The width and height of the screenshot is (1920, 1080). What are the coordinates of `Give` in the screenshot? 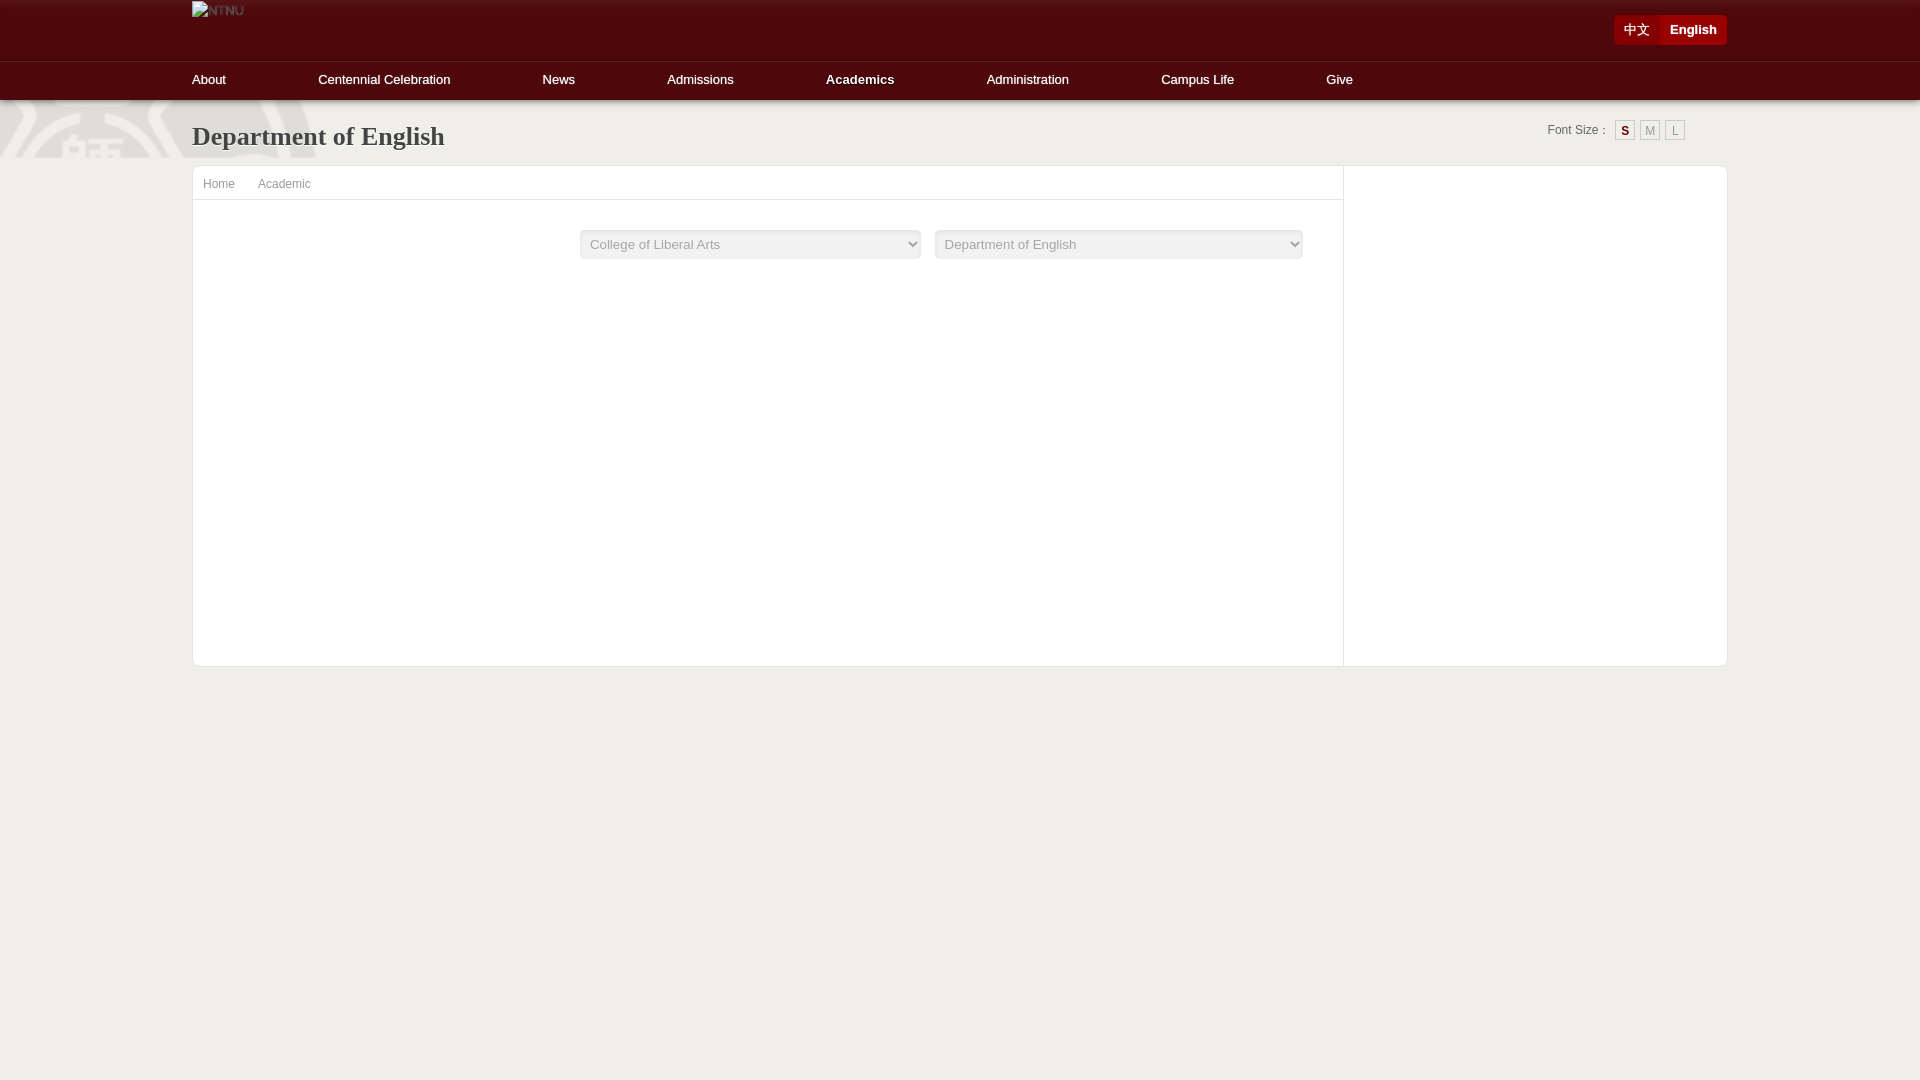 It's located at (1340, 74).